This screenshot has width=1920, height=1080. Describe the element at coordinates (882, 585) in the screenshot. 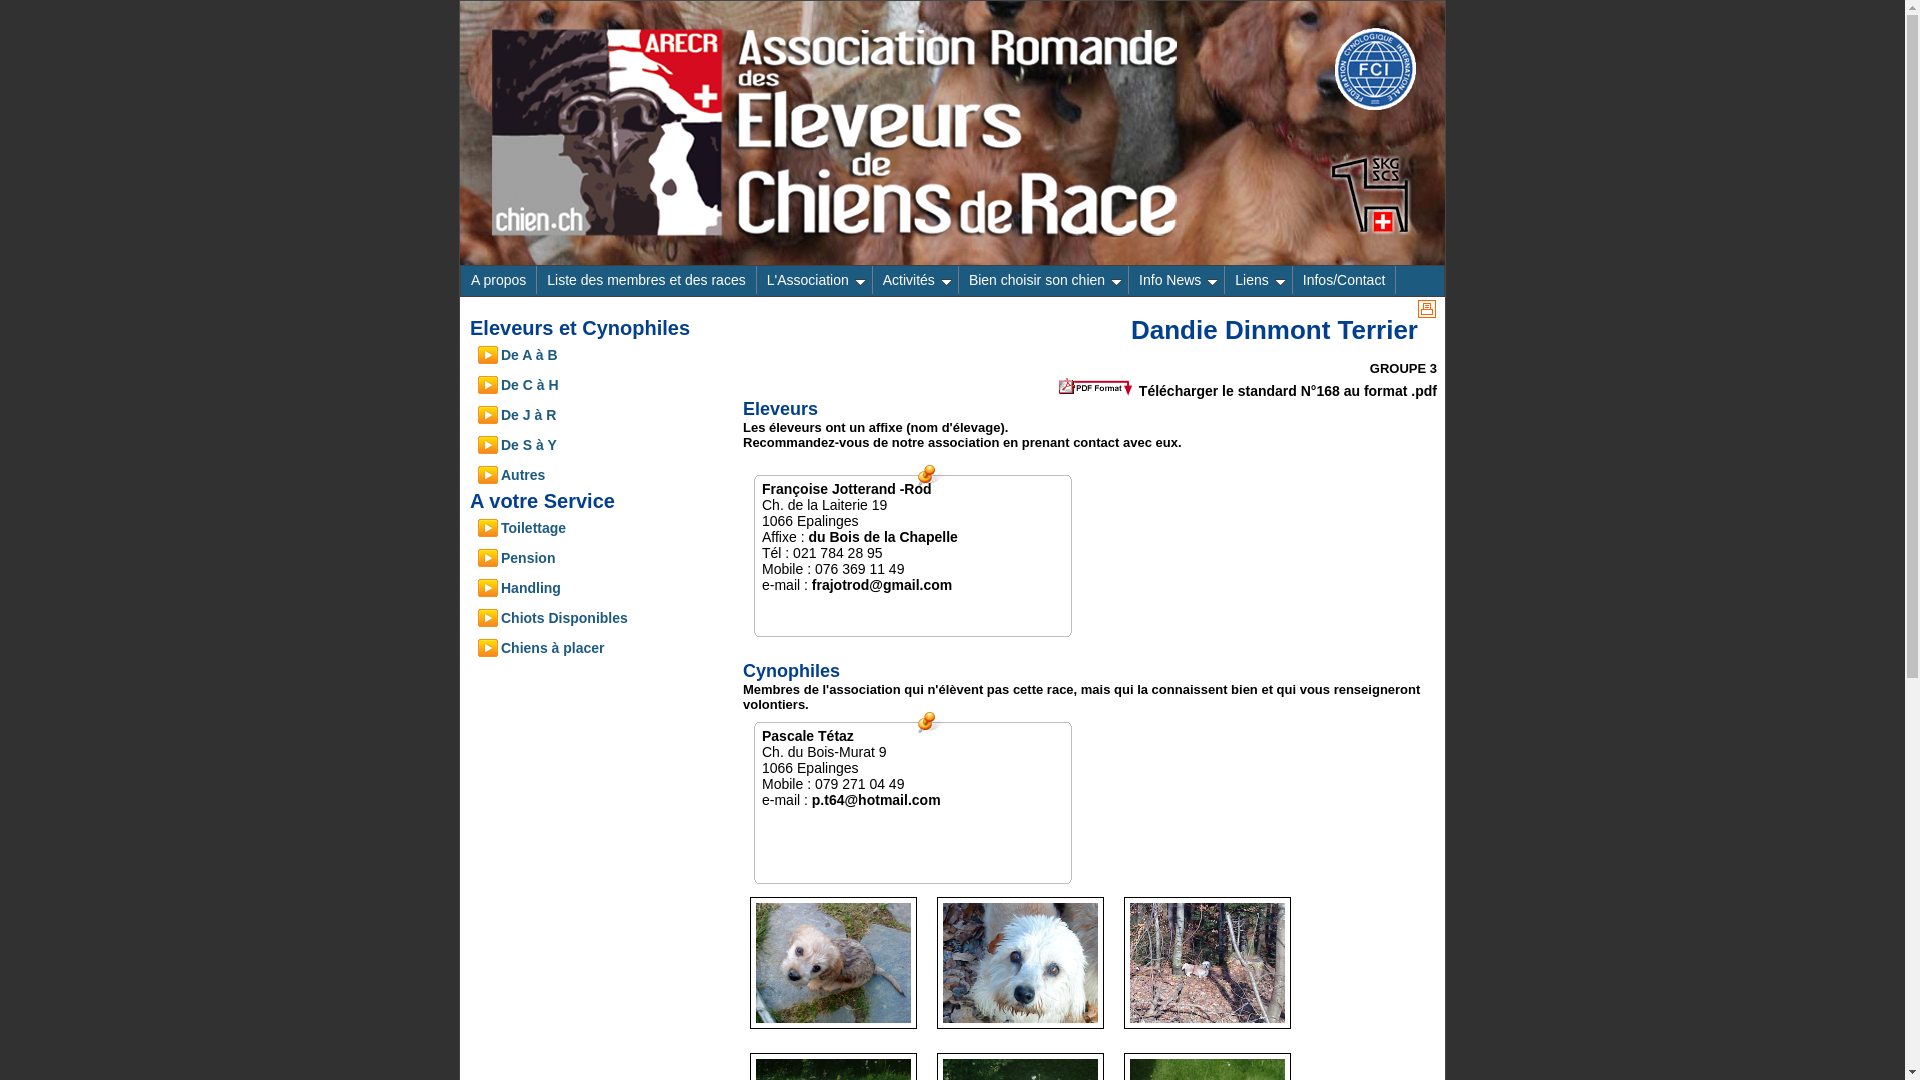

I see `frajotrod@gmail.com` at that location.